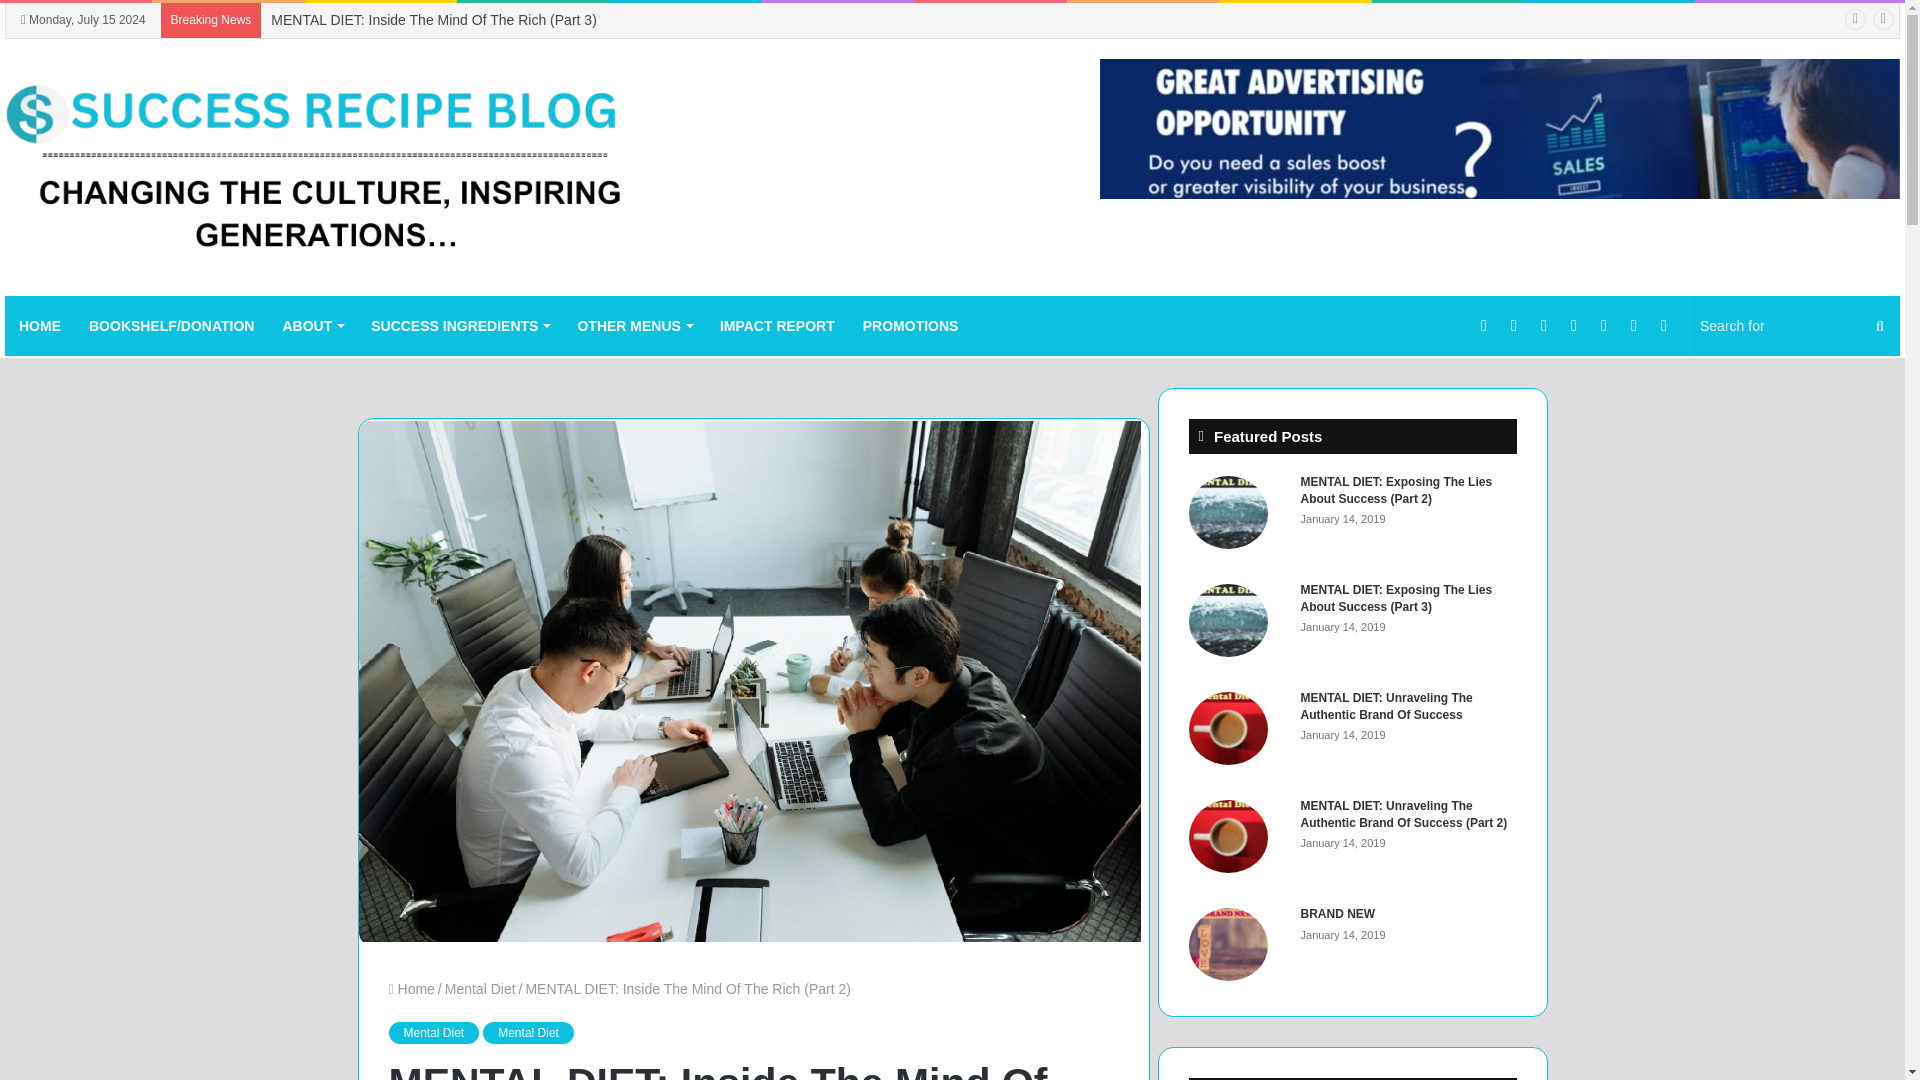 The width and height of the screenshot is (1920, 1080). I want to click on Mental Diet, so click(432, 1032).